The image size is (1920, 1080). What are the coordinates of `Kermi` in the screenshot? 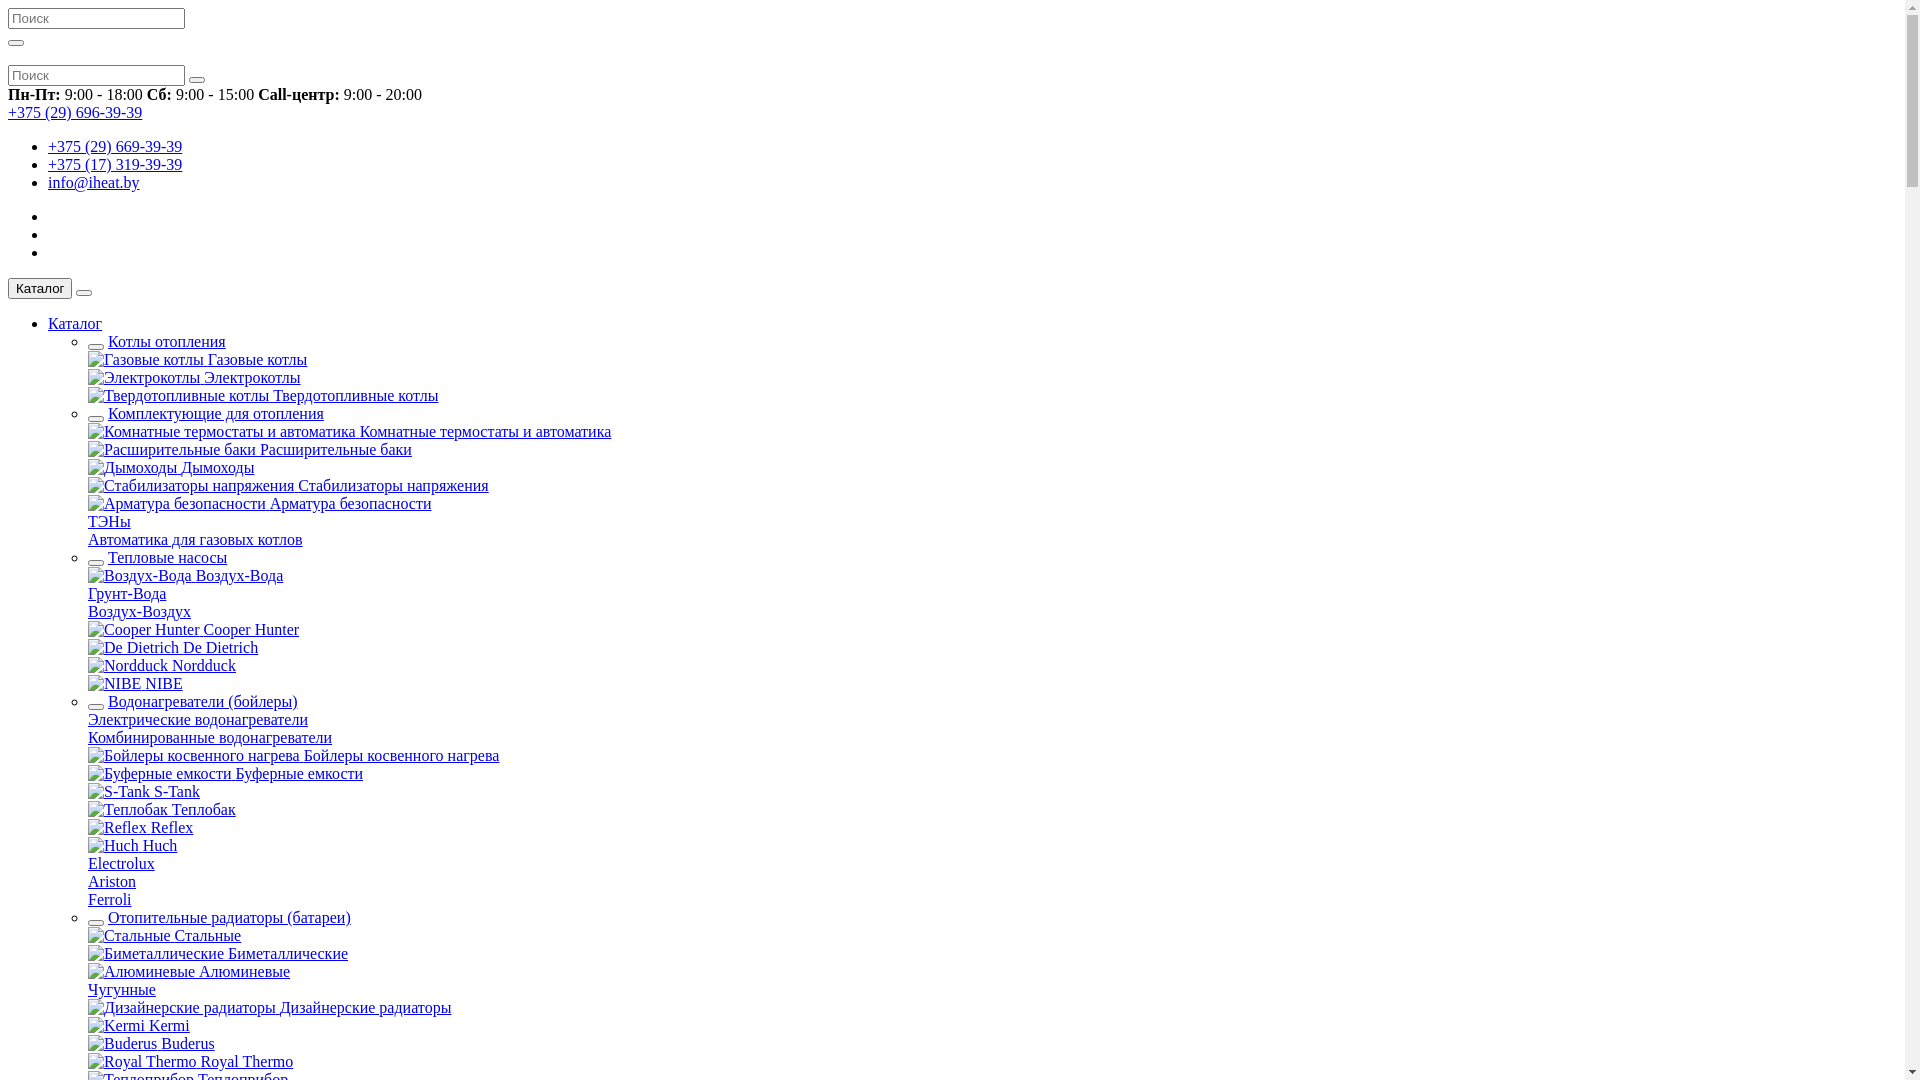 It's located at (139, 1026).